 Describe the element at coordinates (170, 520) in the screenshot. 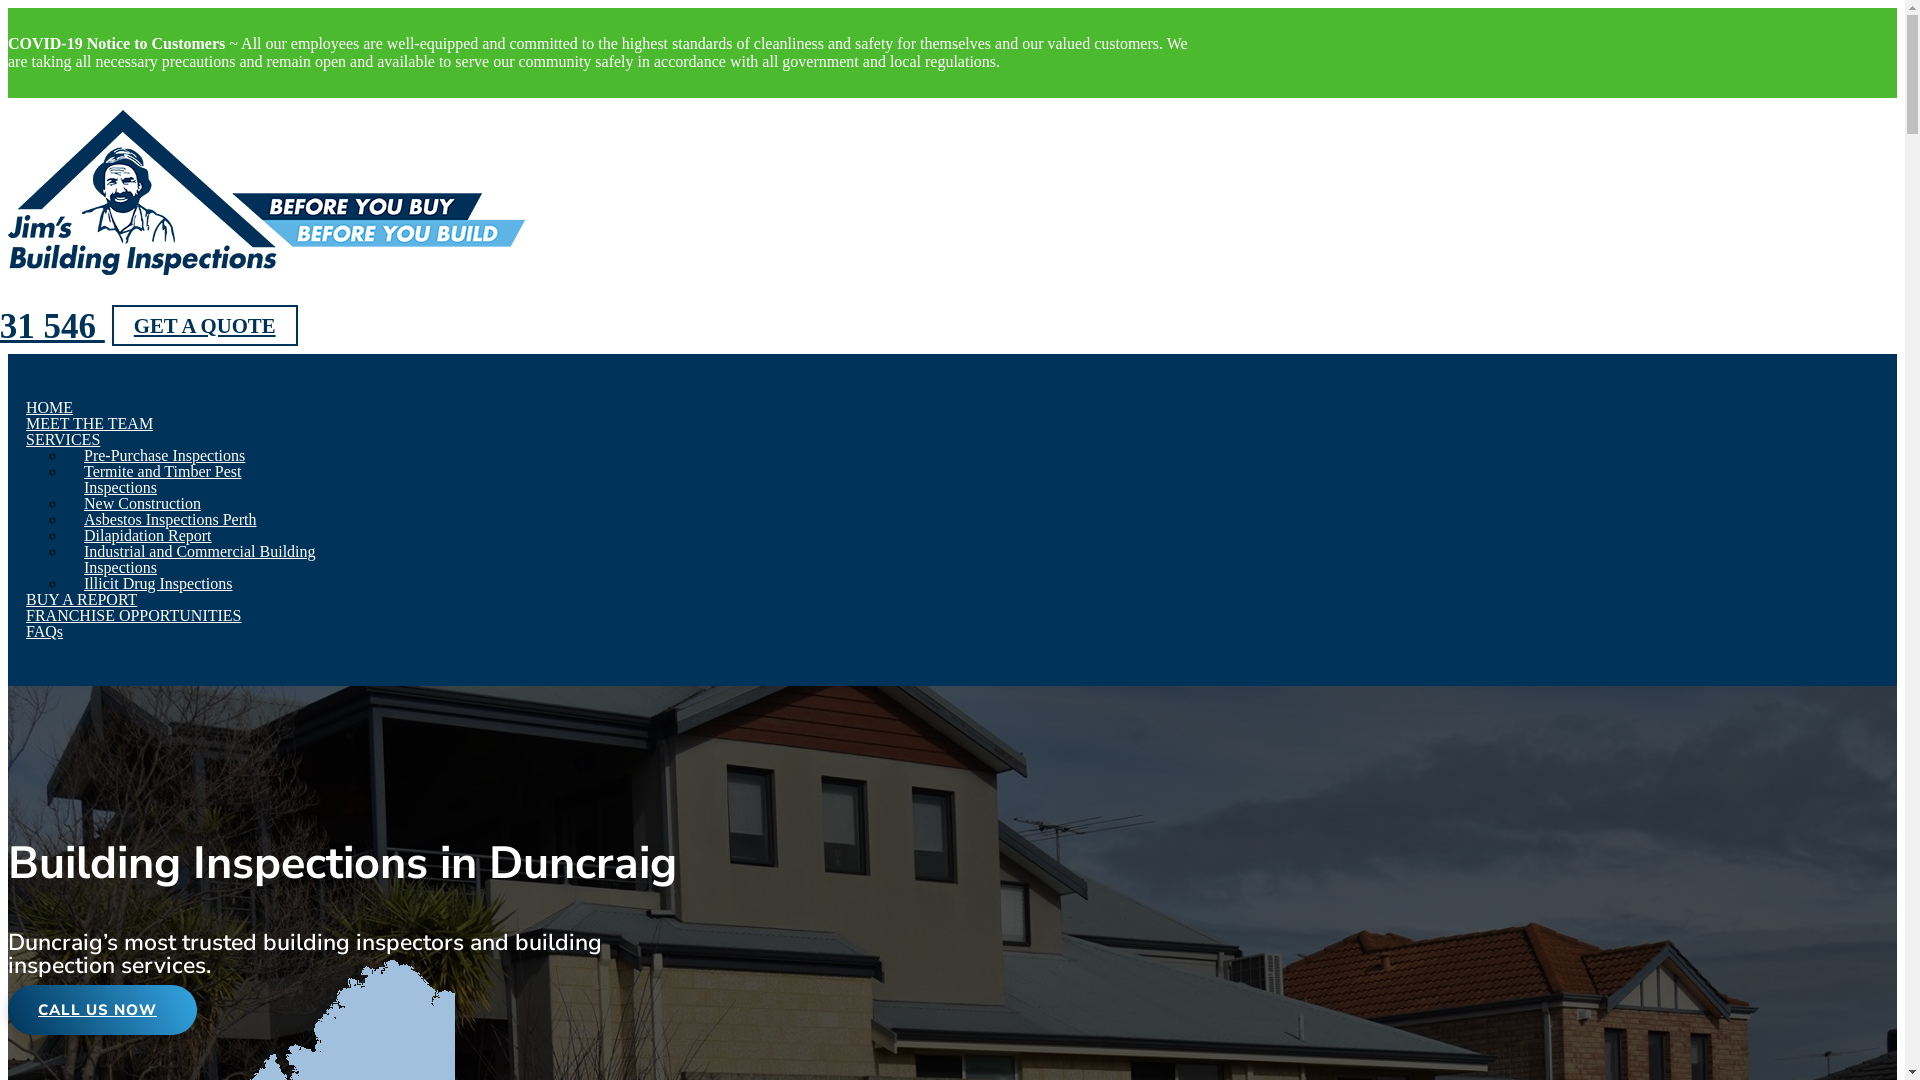

I see `Asbestos Inspections Perth` at that location.